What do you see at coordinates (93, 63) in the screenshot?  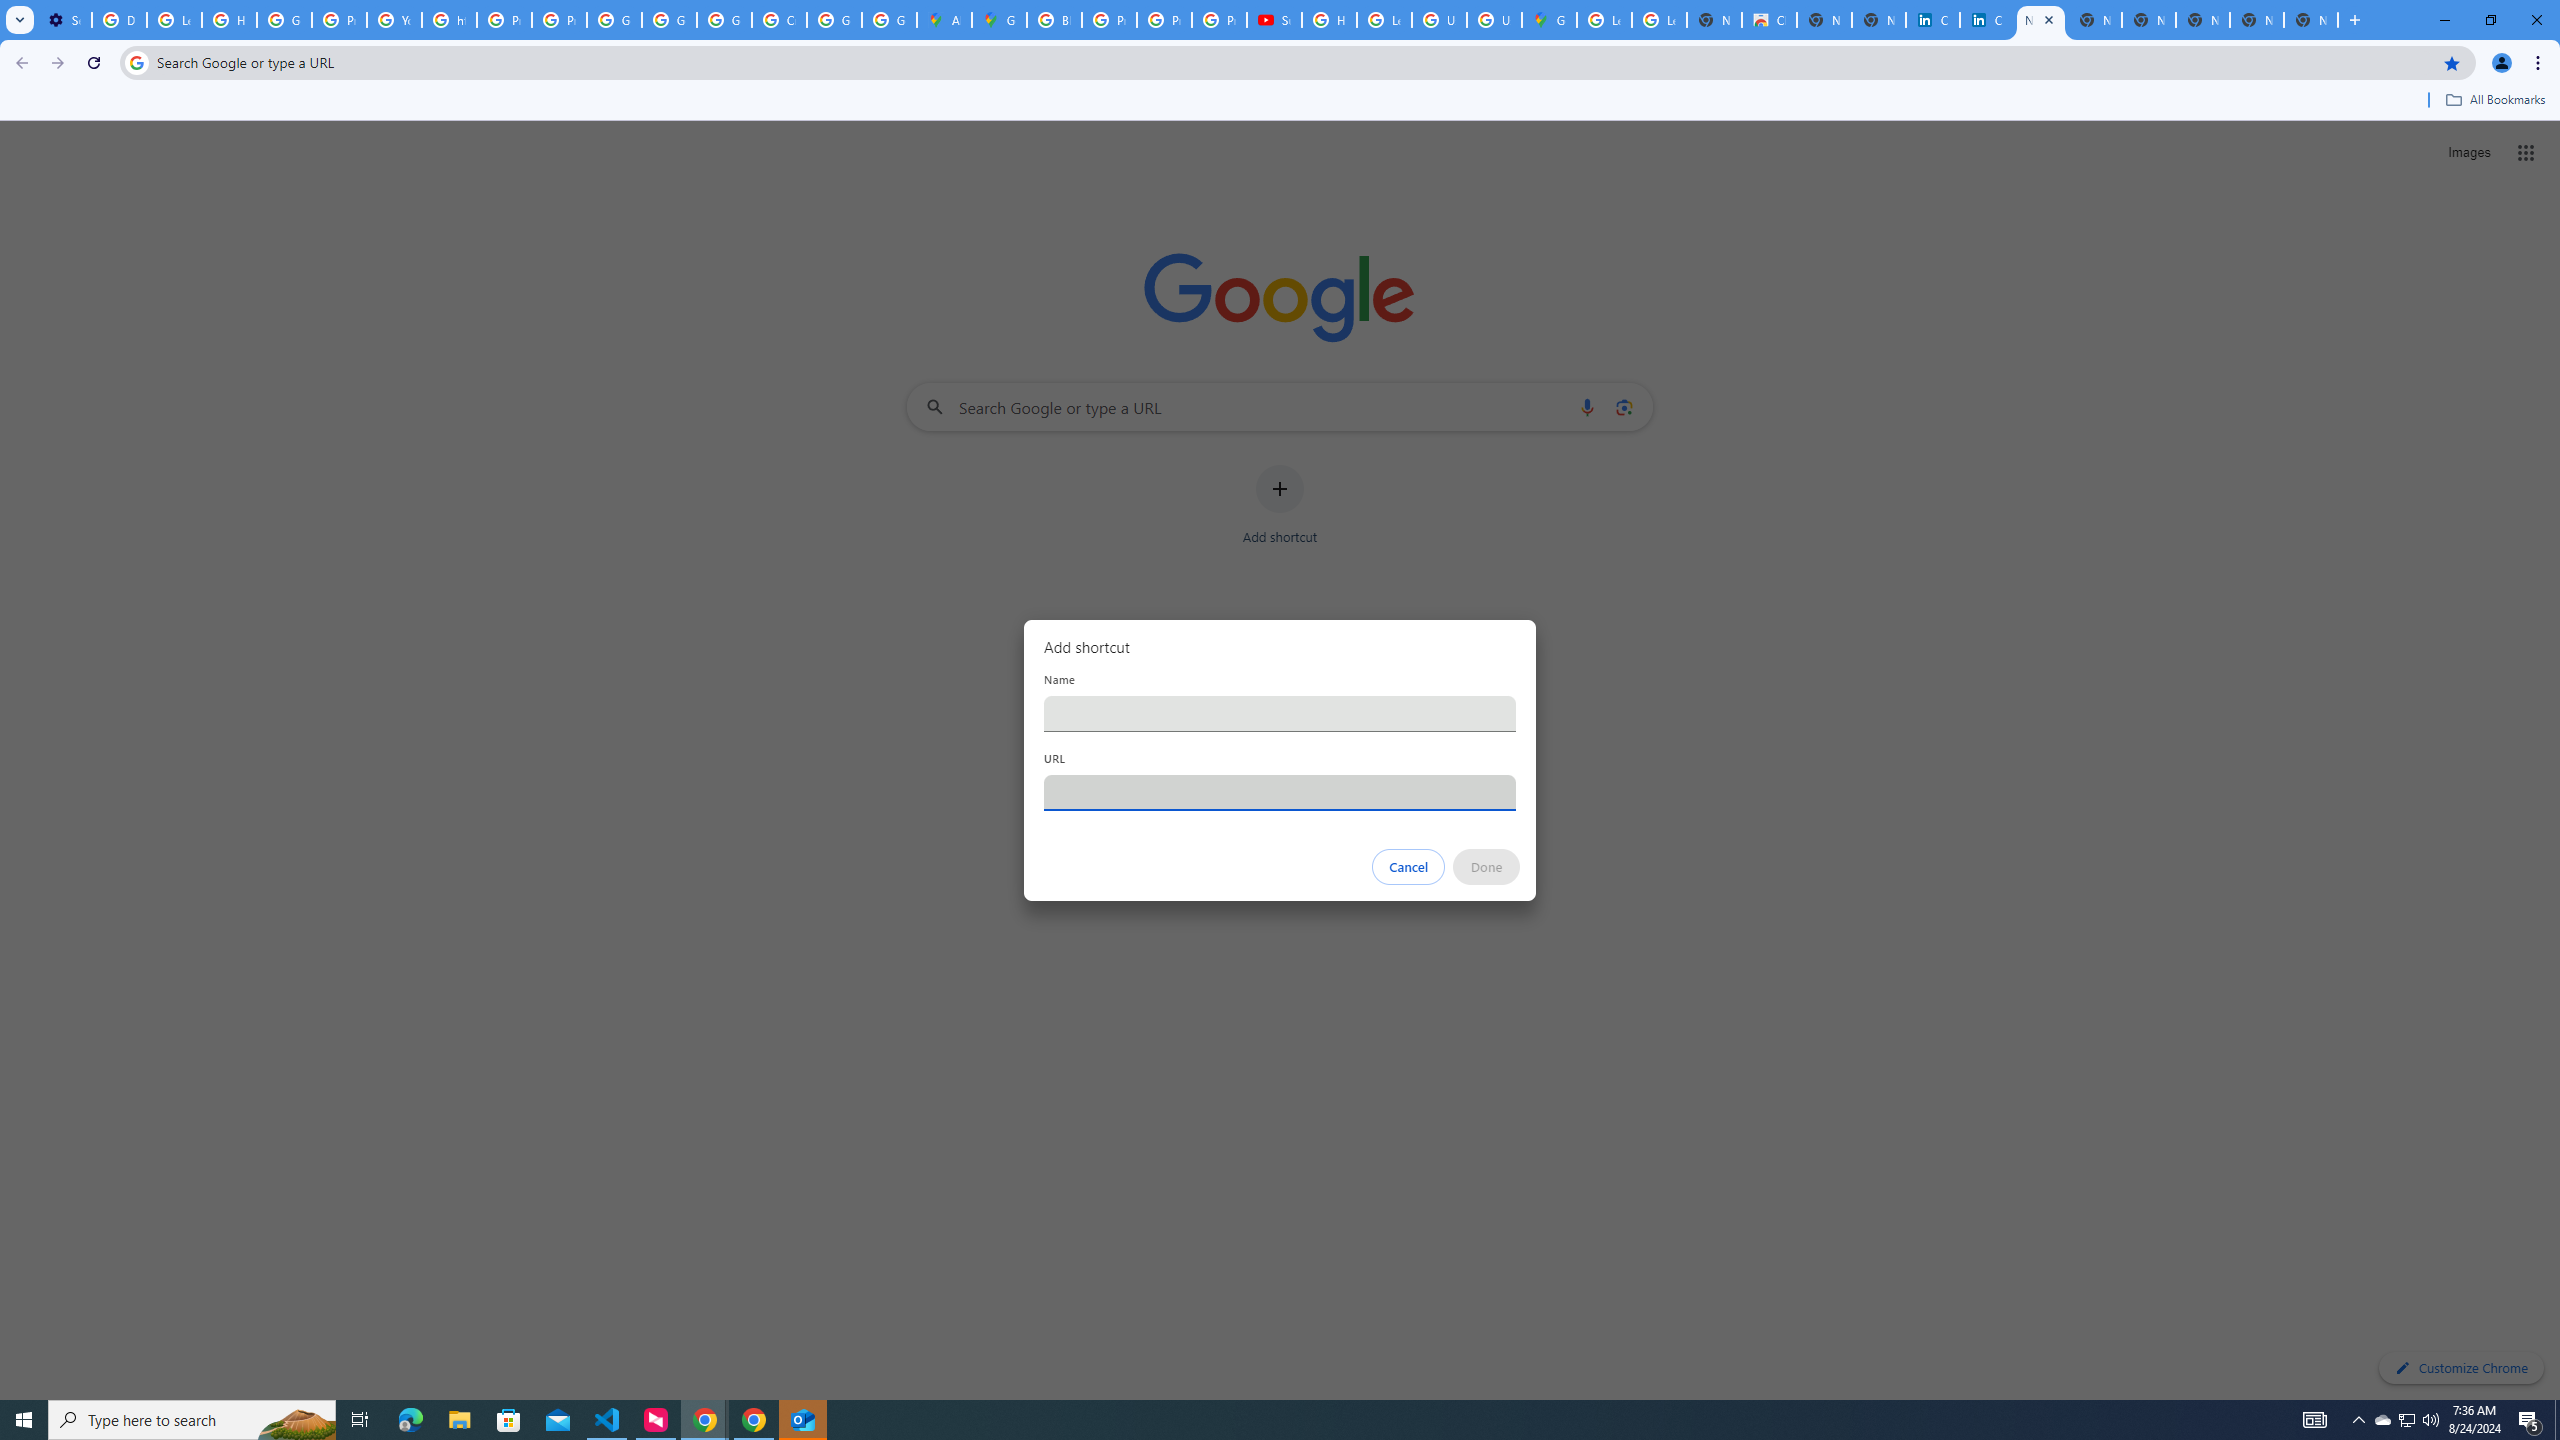 I see `Reload` at bounding box center [93, 63].